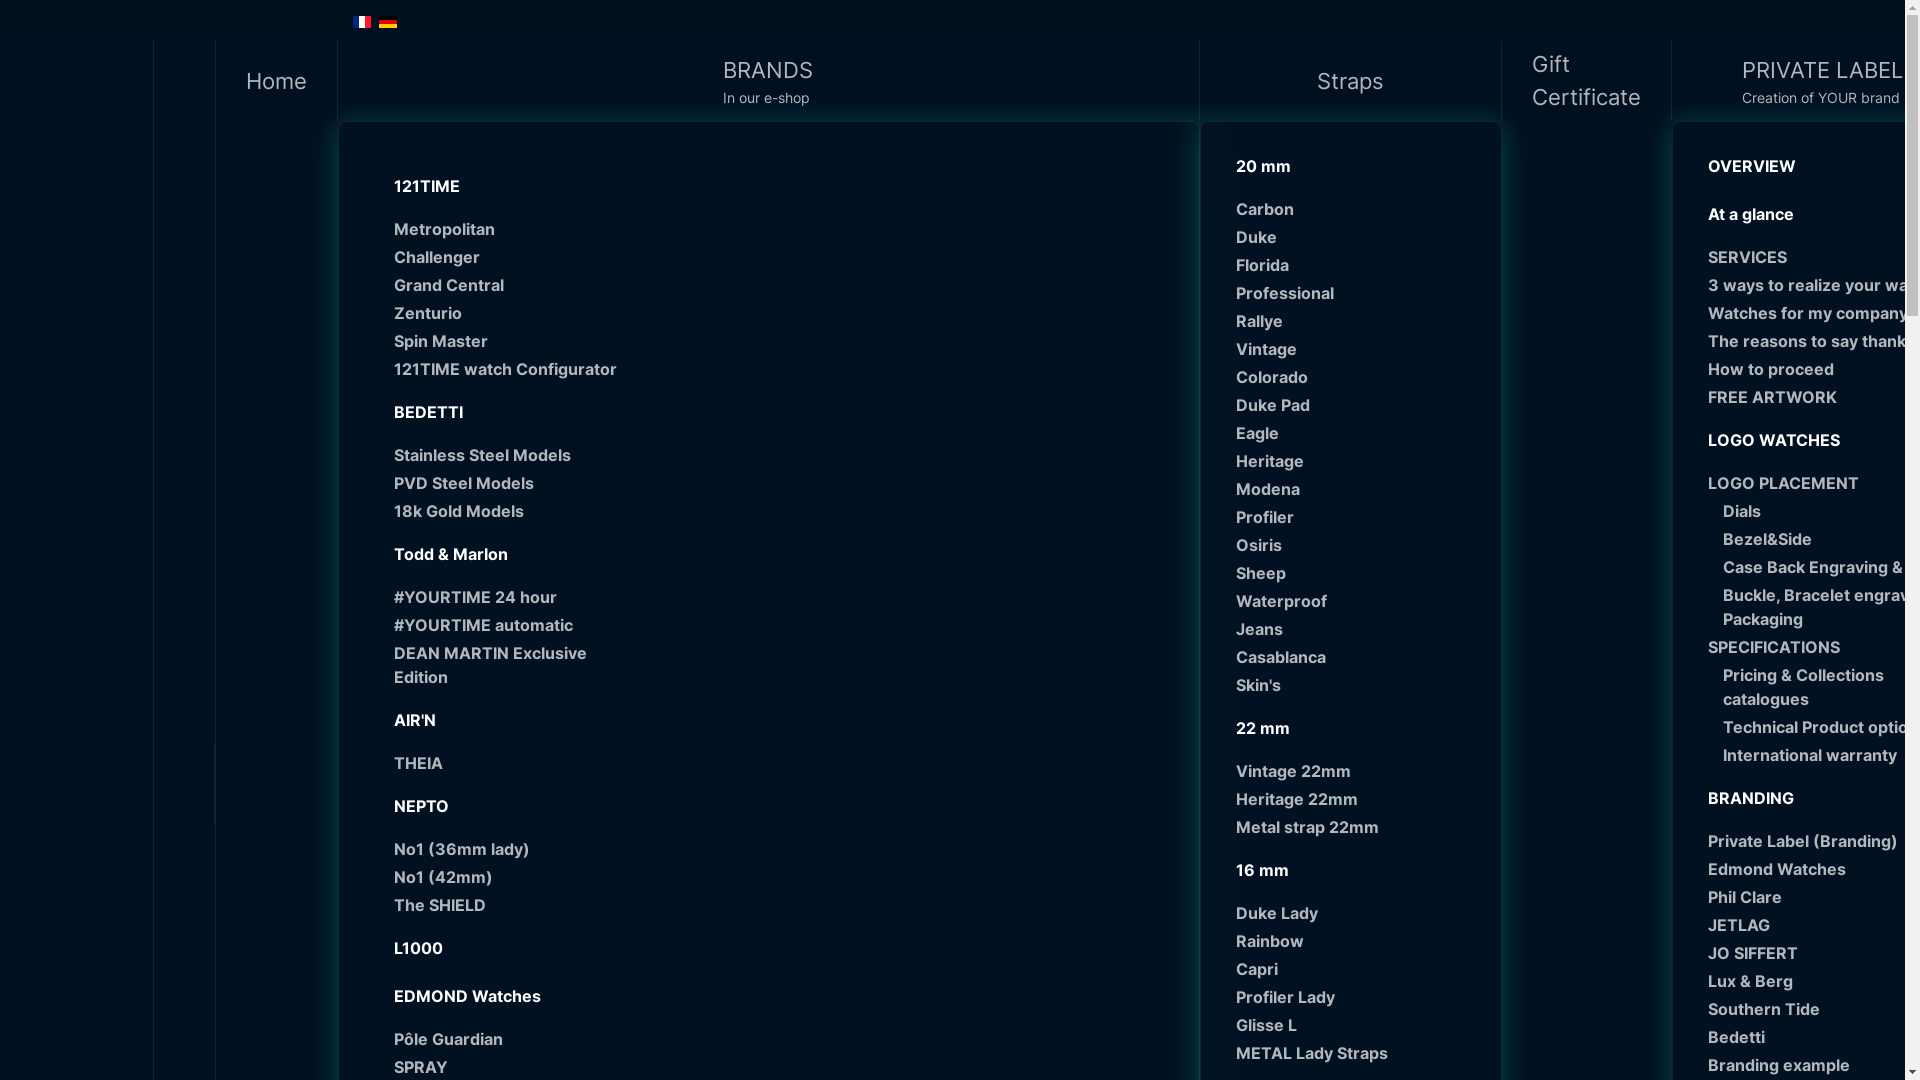  I want to click on Skin's, so click(1358, 685).